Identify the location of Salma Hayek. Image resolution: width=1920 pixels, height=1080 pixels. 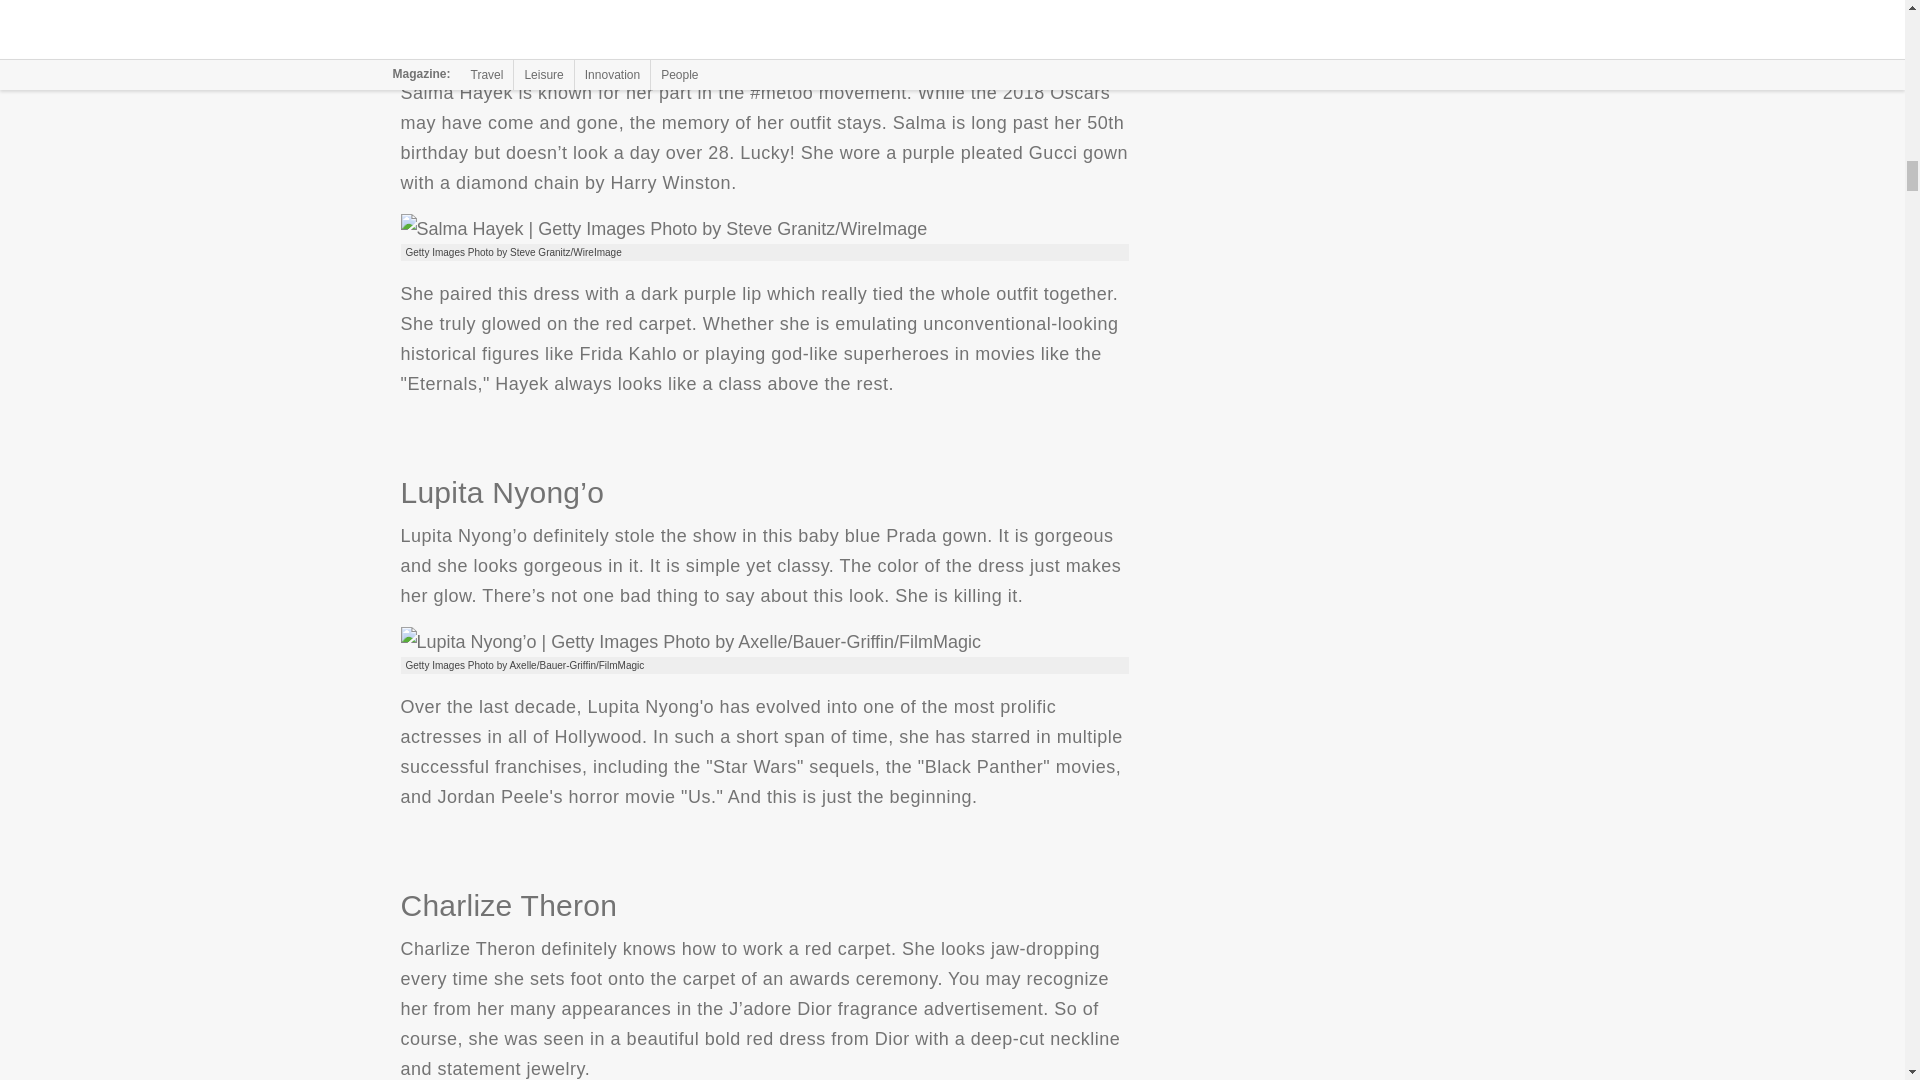
(663, 228).